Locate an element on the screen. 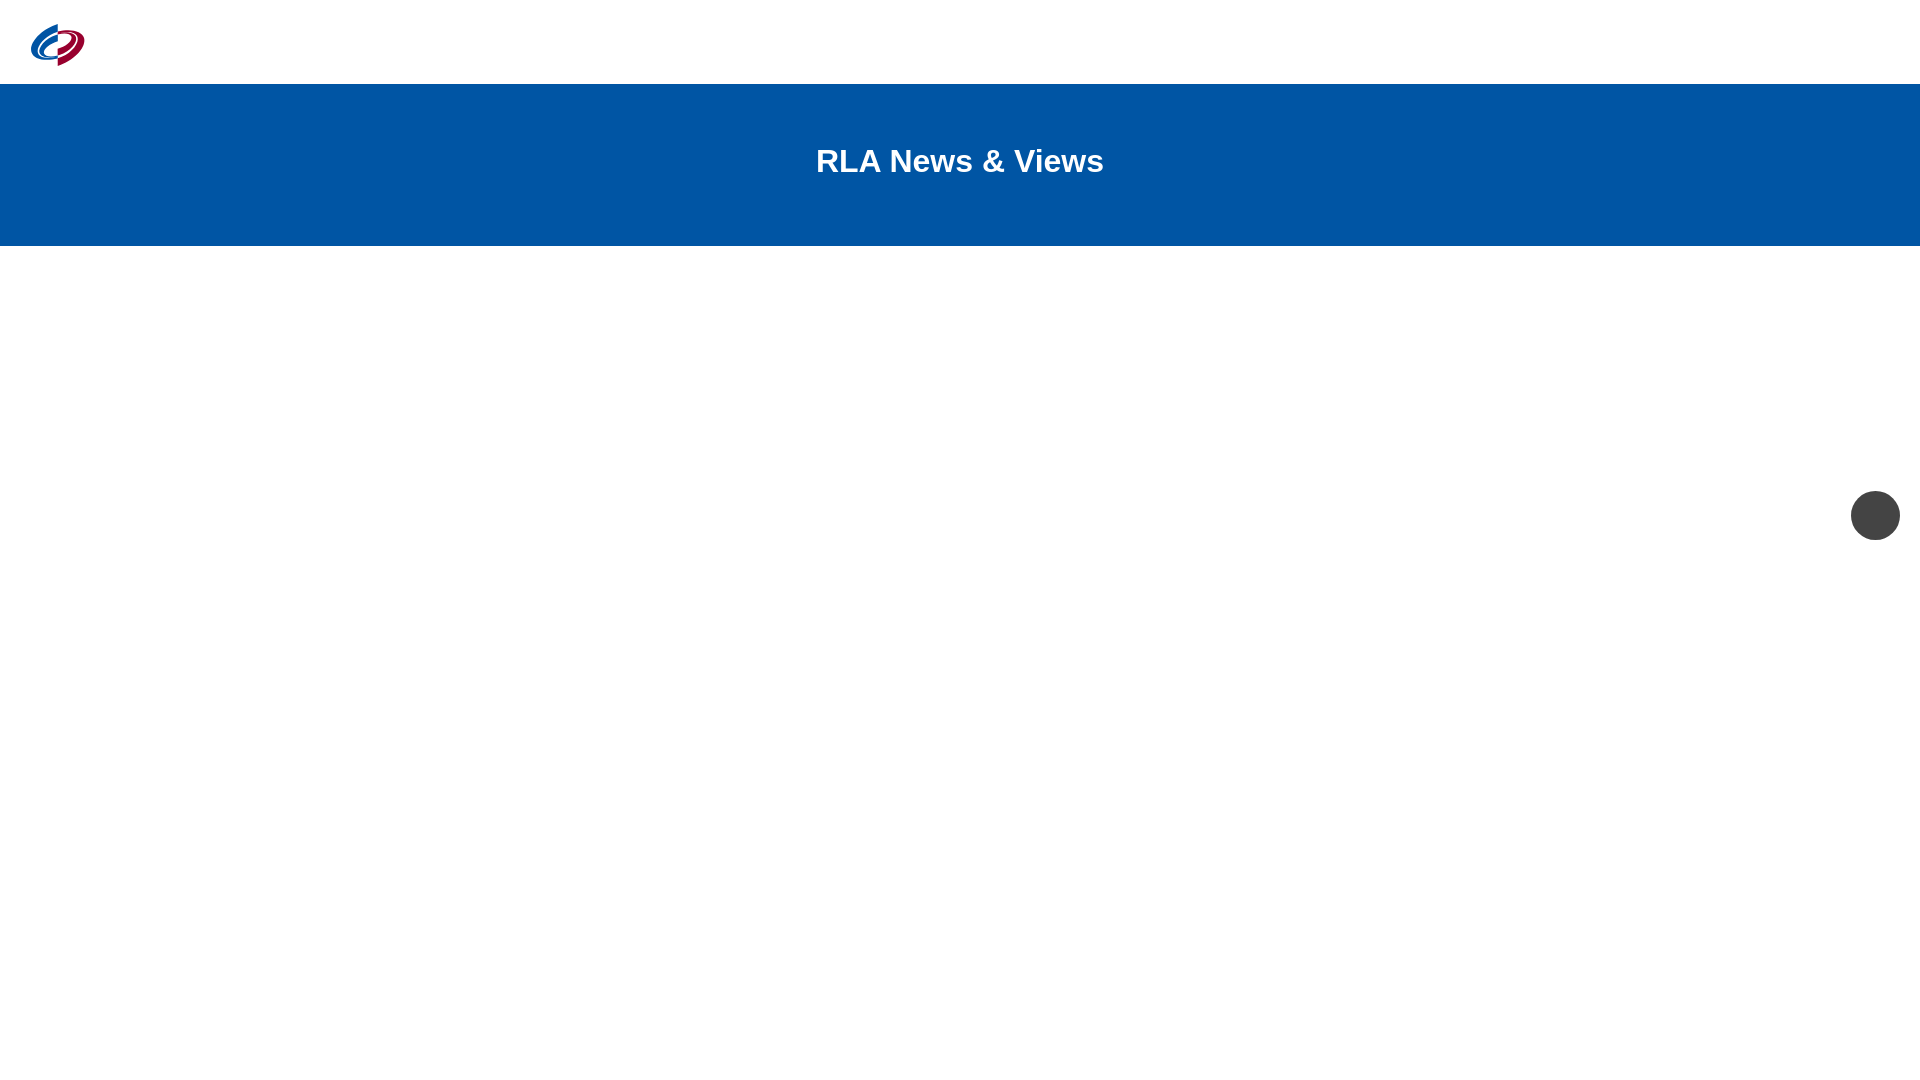  Committees is located at coordinates (1296, 43).